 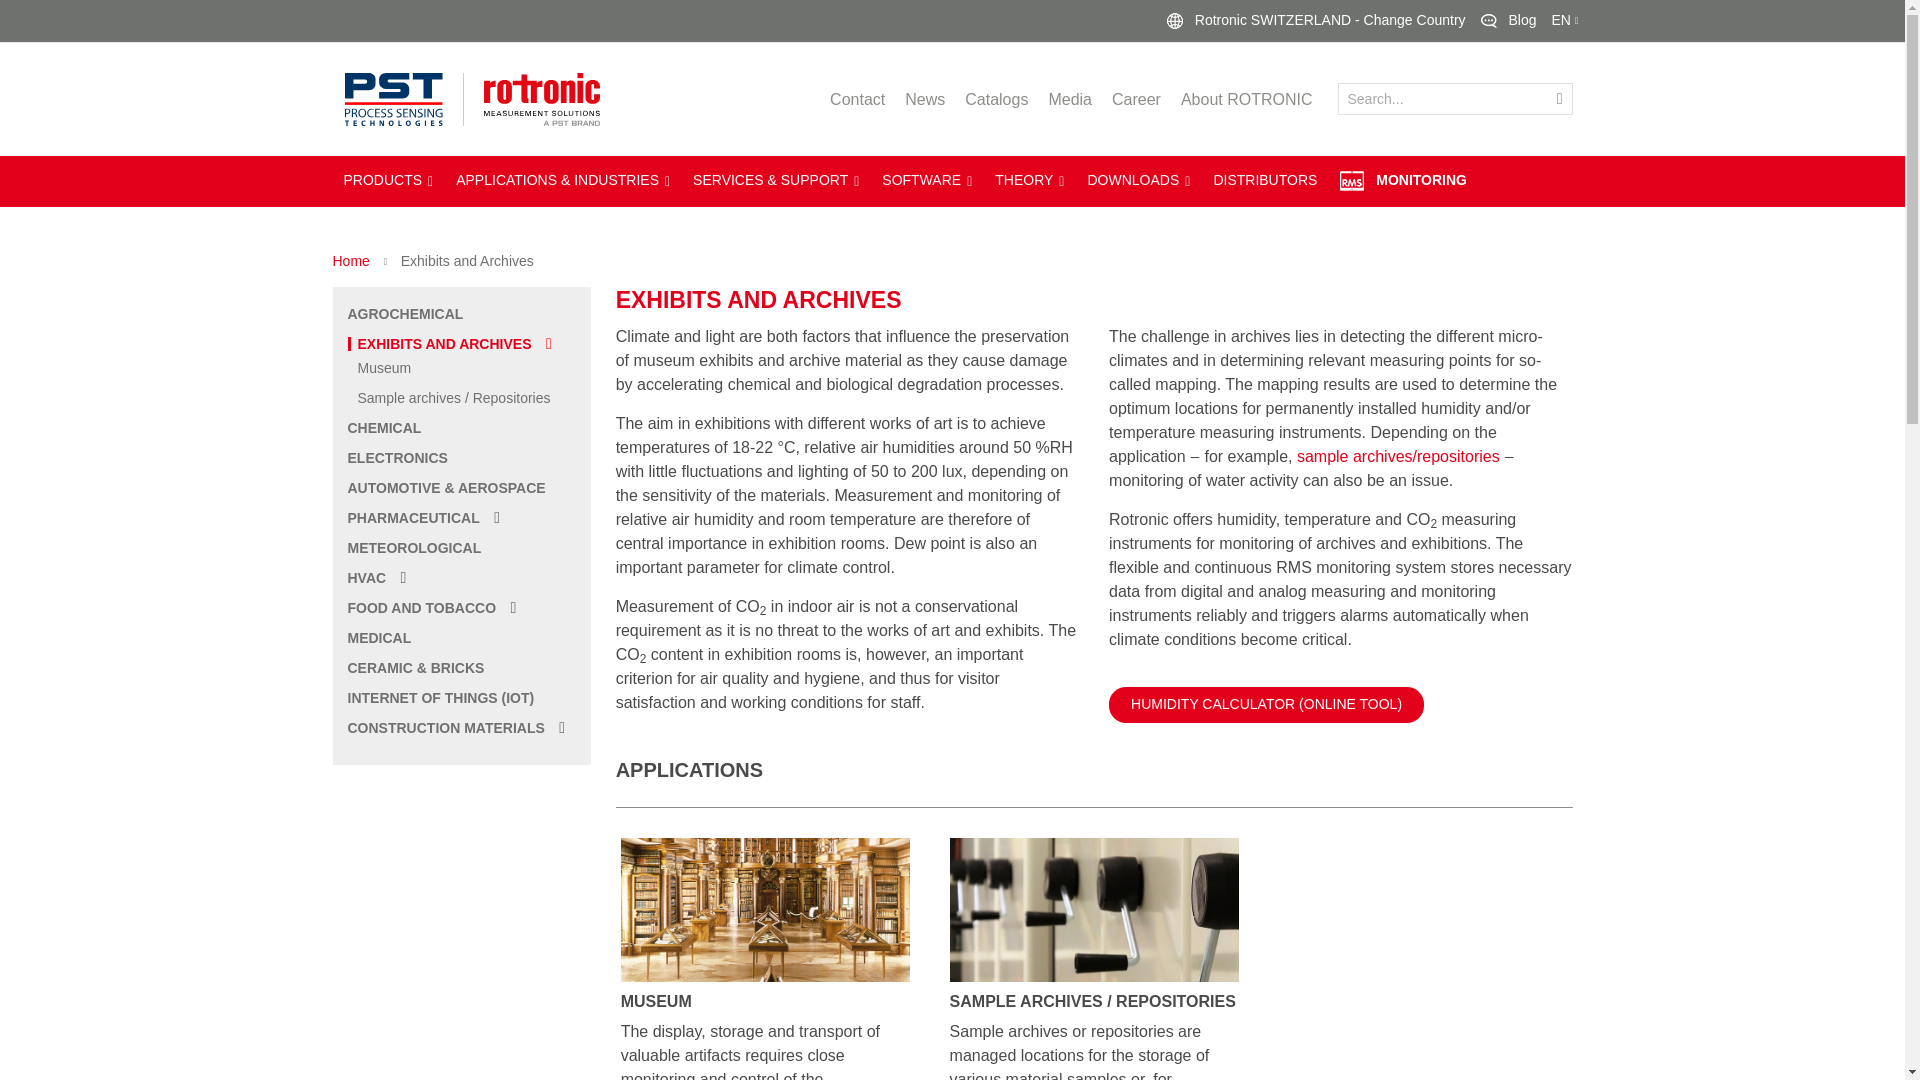 What do you see at coordinates (1508, 20) in the screenshot?
I see `Blog` at bounding box center [1508, 20].